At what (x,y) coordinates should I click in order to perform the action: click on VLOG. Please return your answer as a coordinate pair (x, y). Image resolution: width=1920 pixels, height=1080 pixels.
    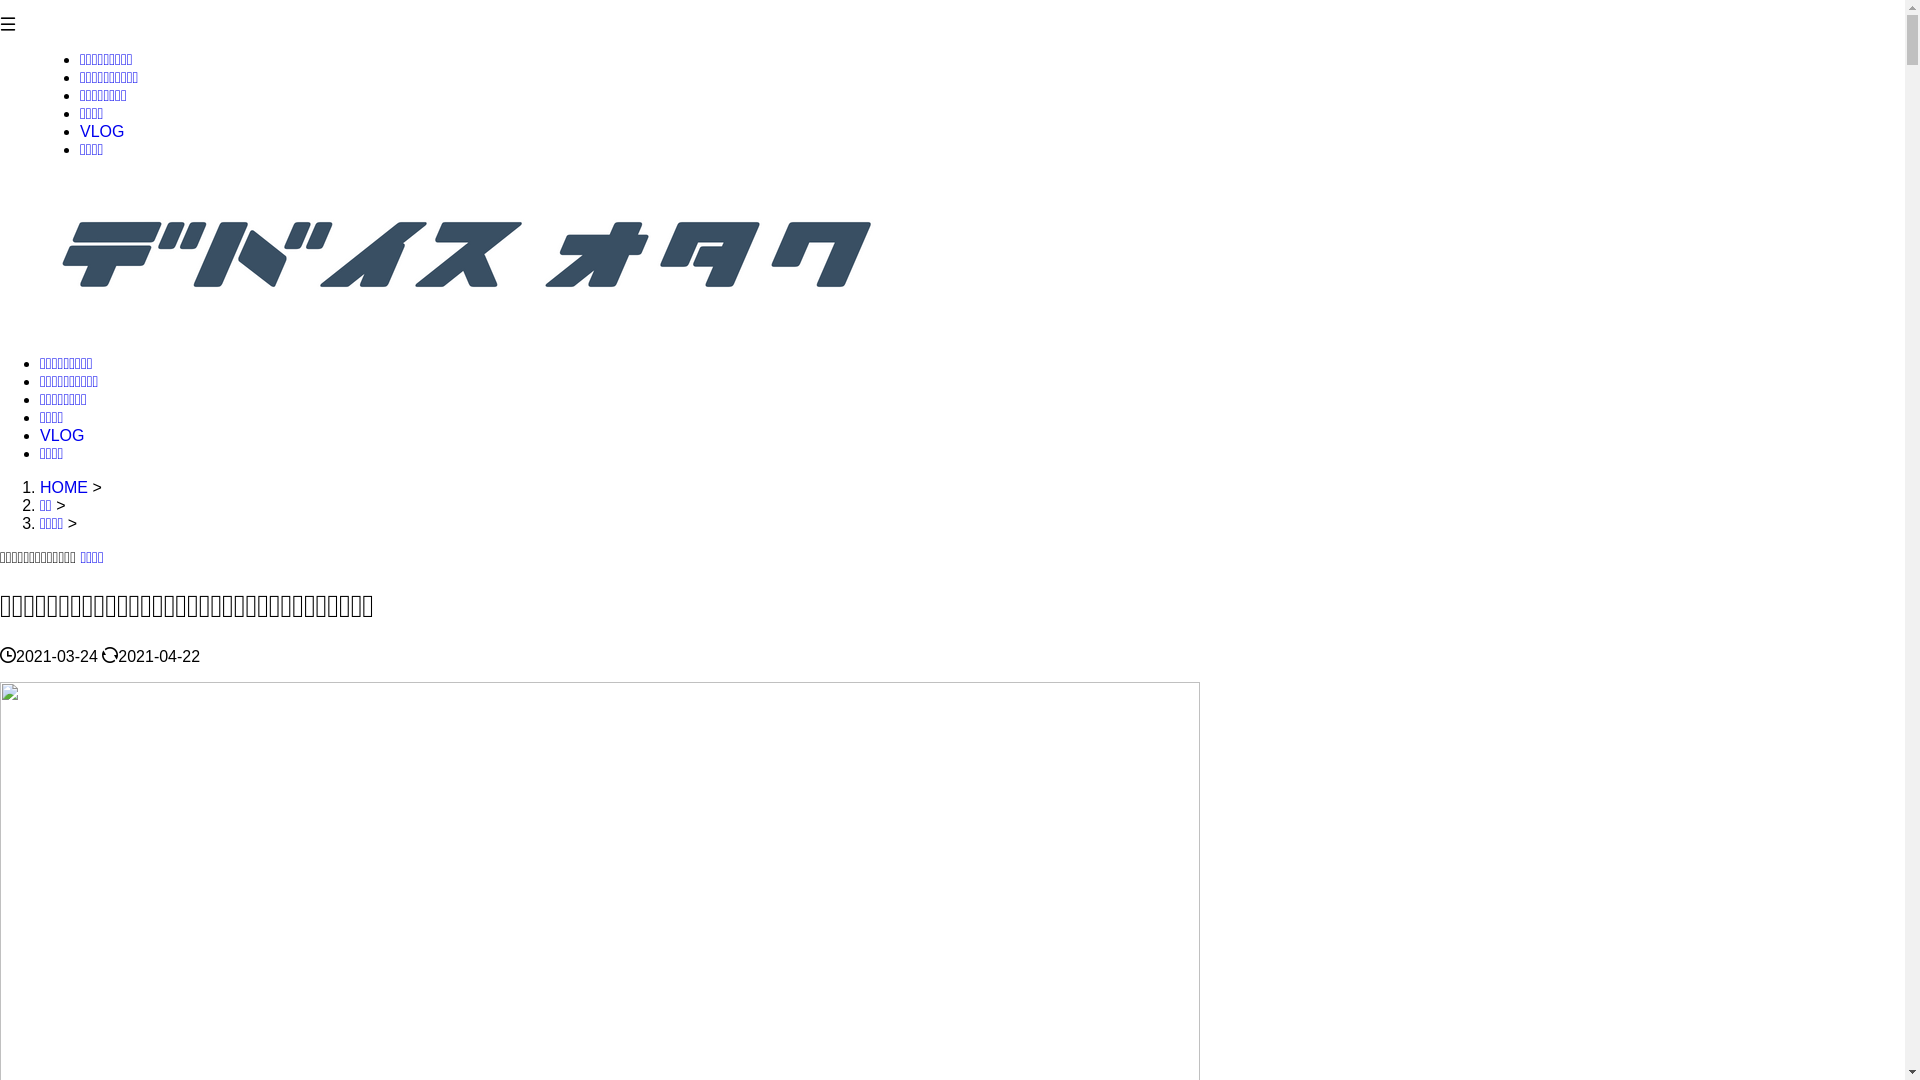
    Looking at the image, I should click on (102, 132).